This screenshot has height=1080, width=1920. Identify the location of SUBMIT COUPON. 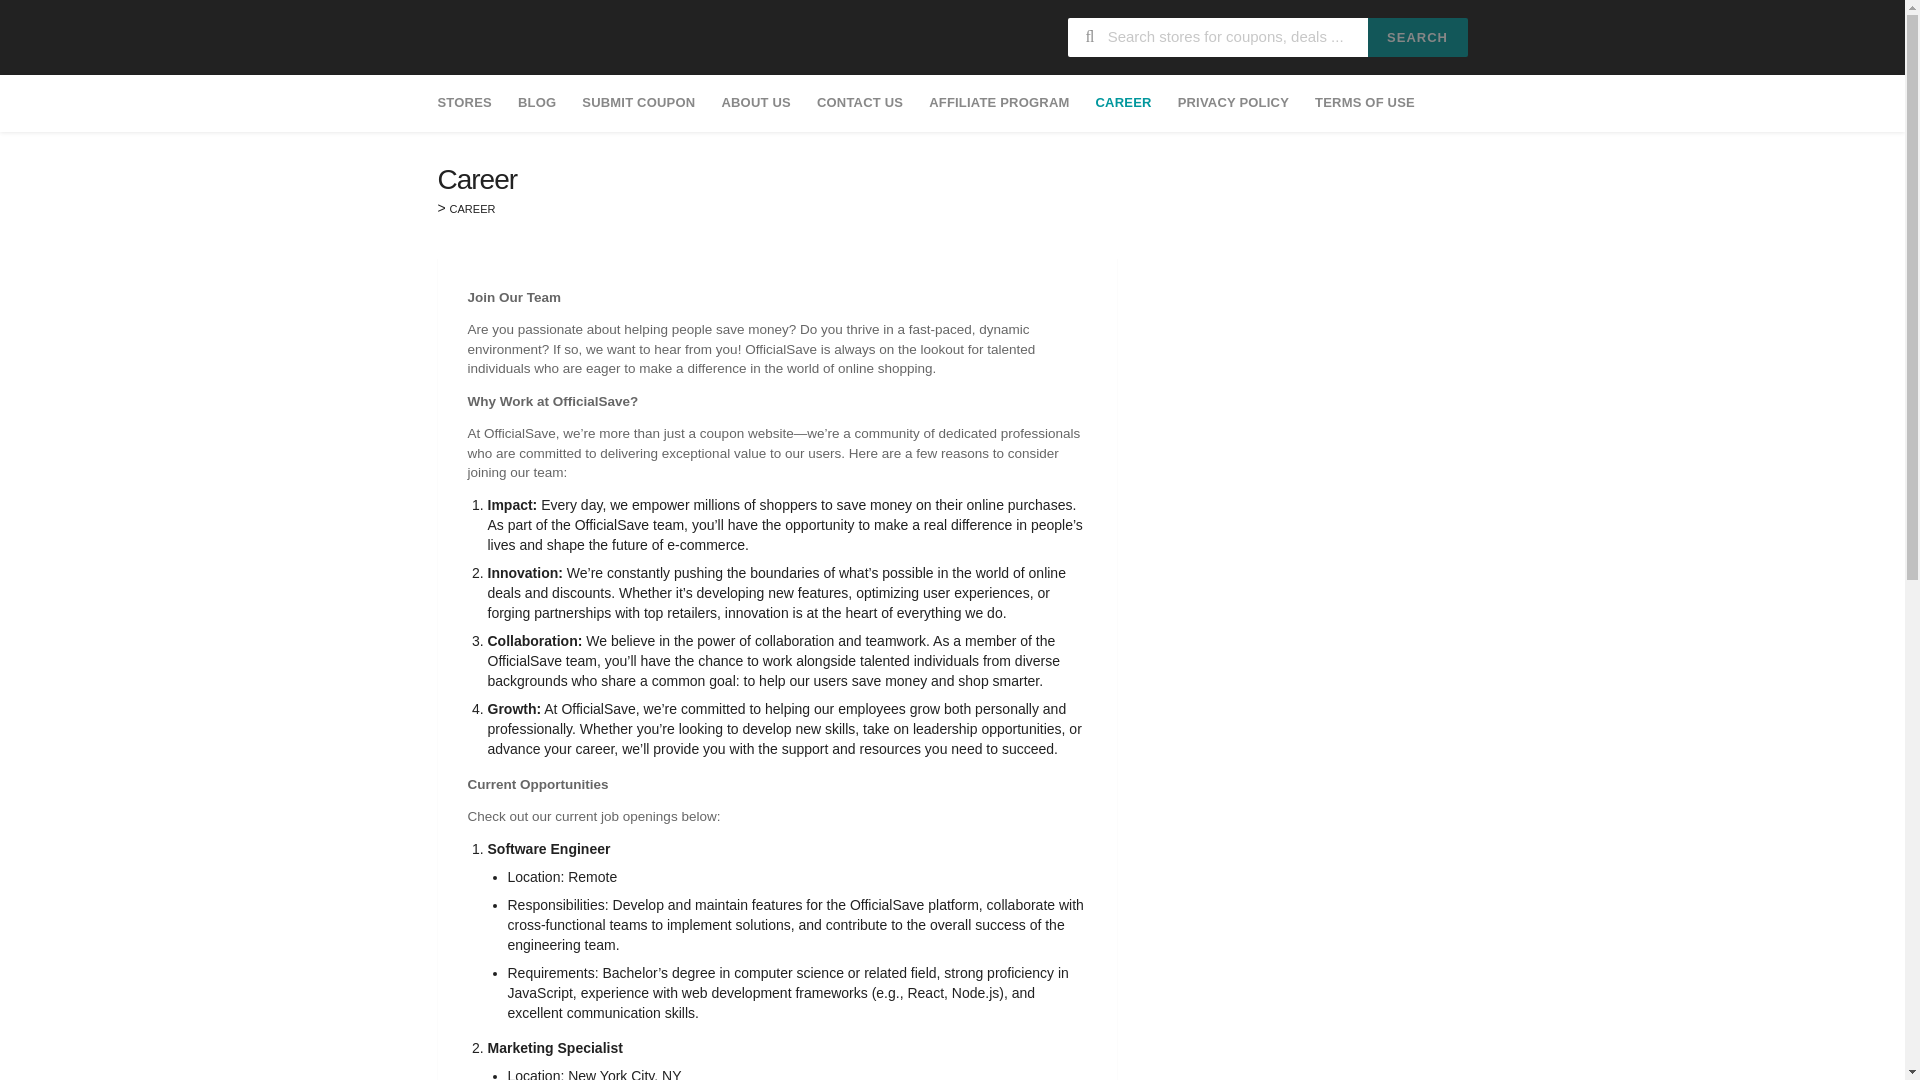
(638, 102).